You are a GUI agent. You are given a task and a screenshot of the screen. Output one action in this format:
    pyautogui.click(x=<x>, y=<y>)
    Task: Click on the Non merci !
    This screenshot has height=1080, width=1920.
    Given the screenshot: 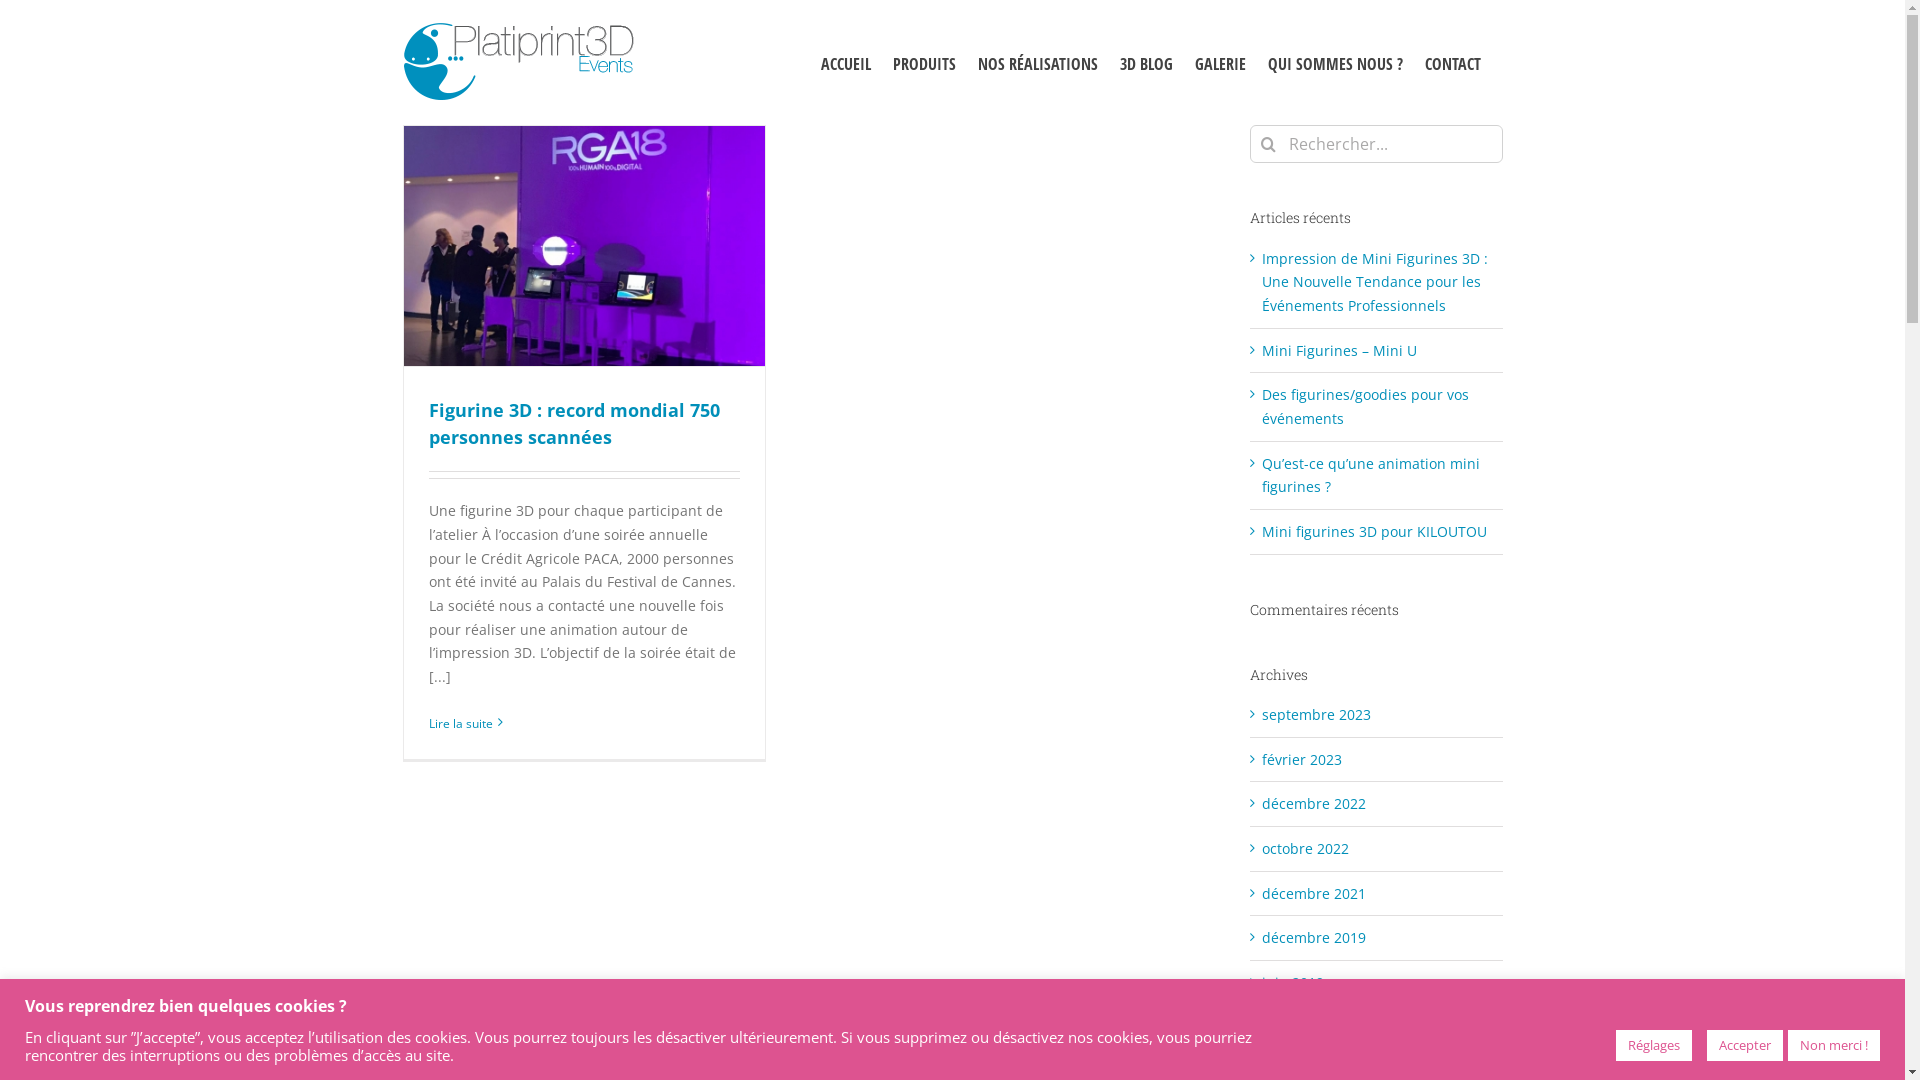 What is the action you would take?
    pyautogui.click(x=1834, y=1046)
    